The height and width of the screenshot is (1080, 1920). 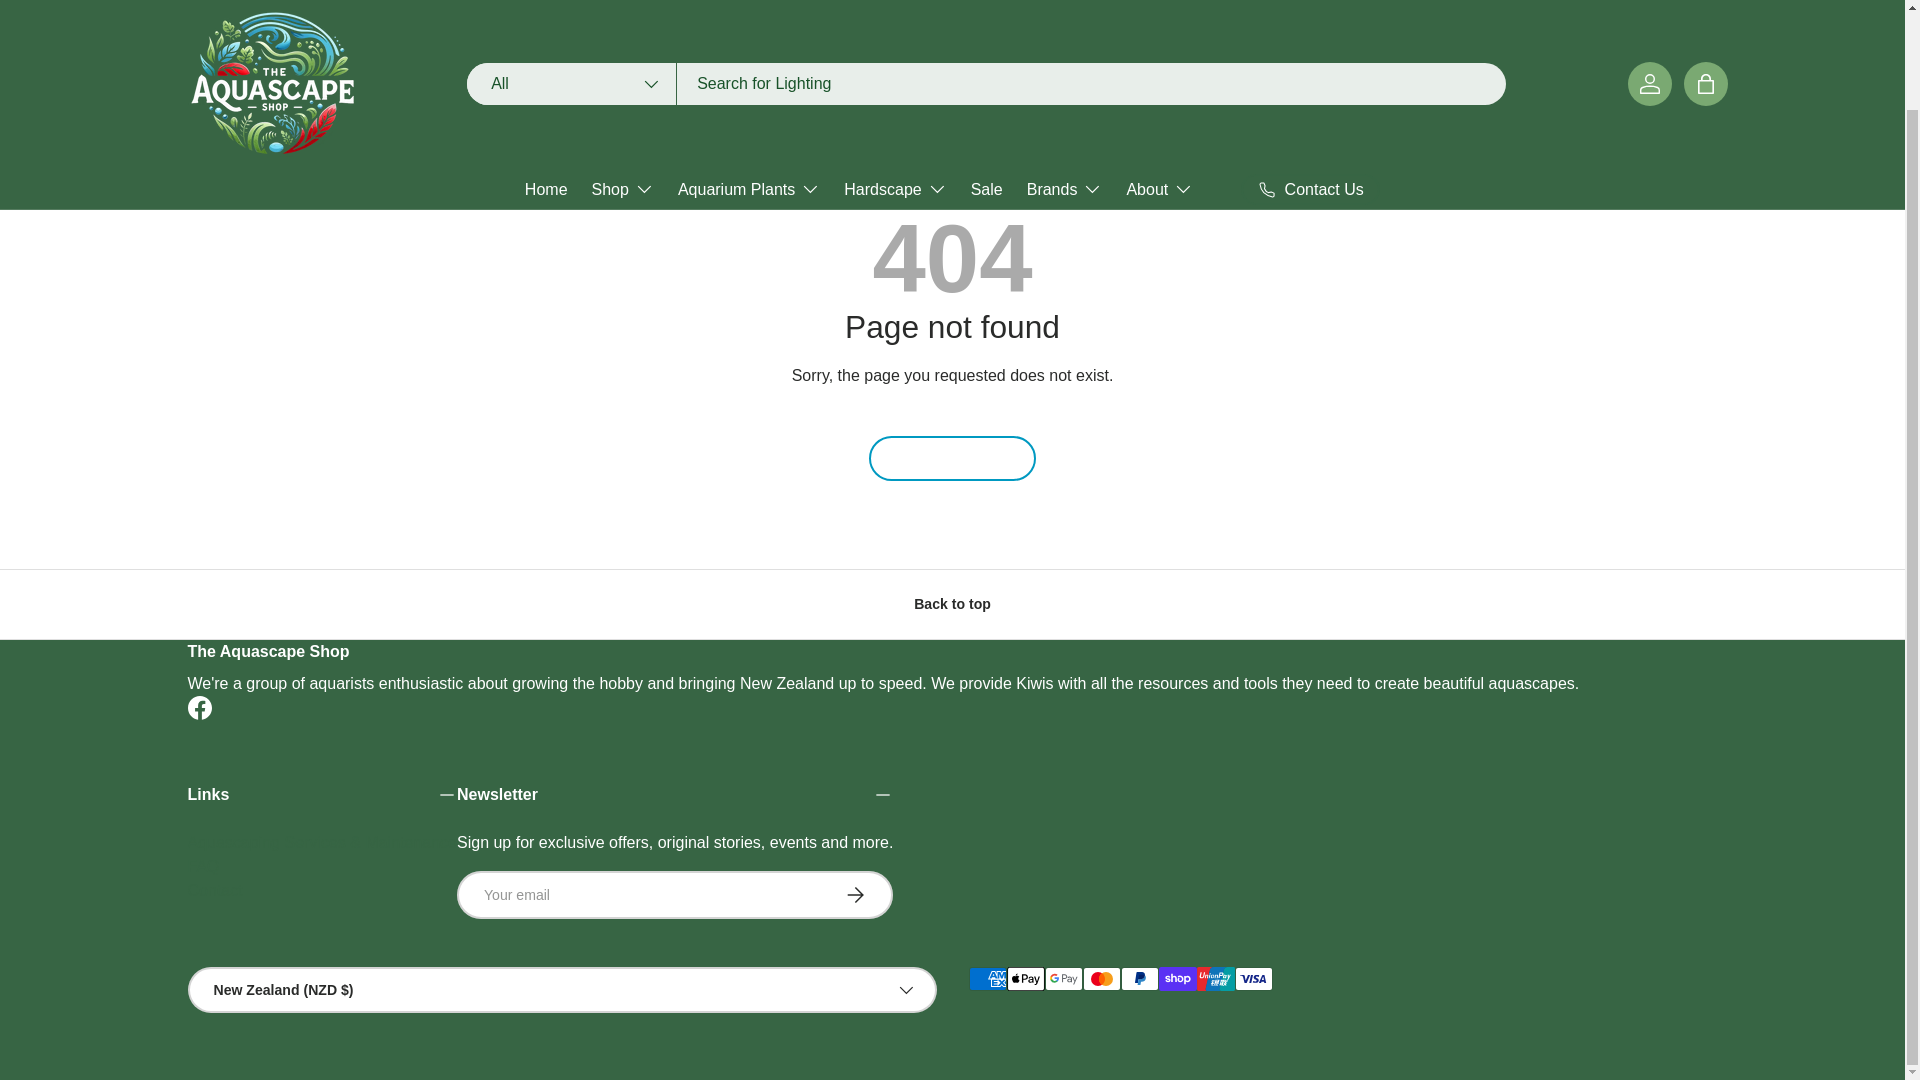 I want to click on Shop, so click(x=622, y=118).